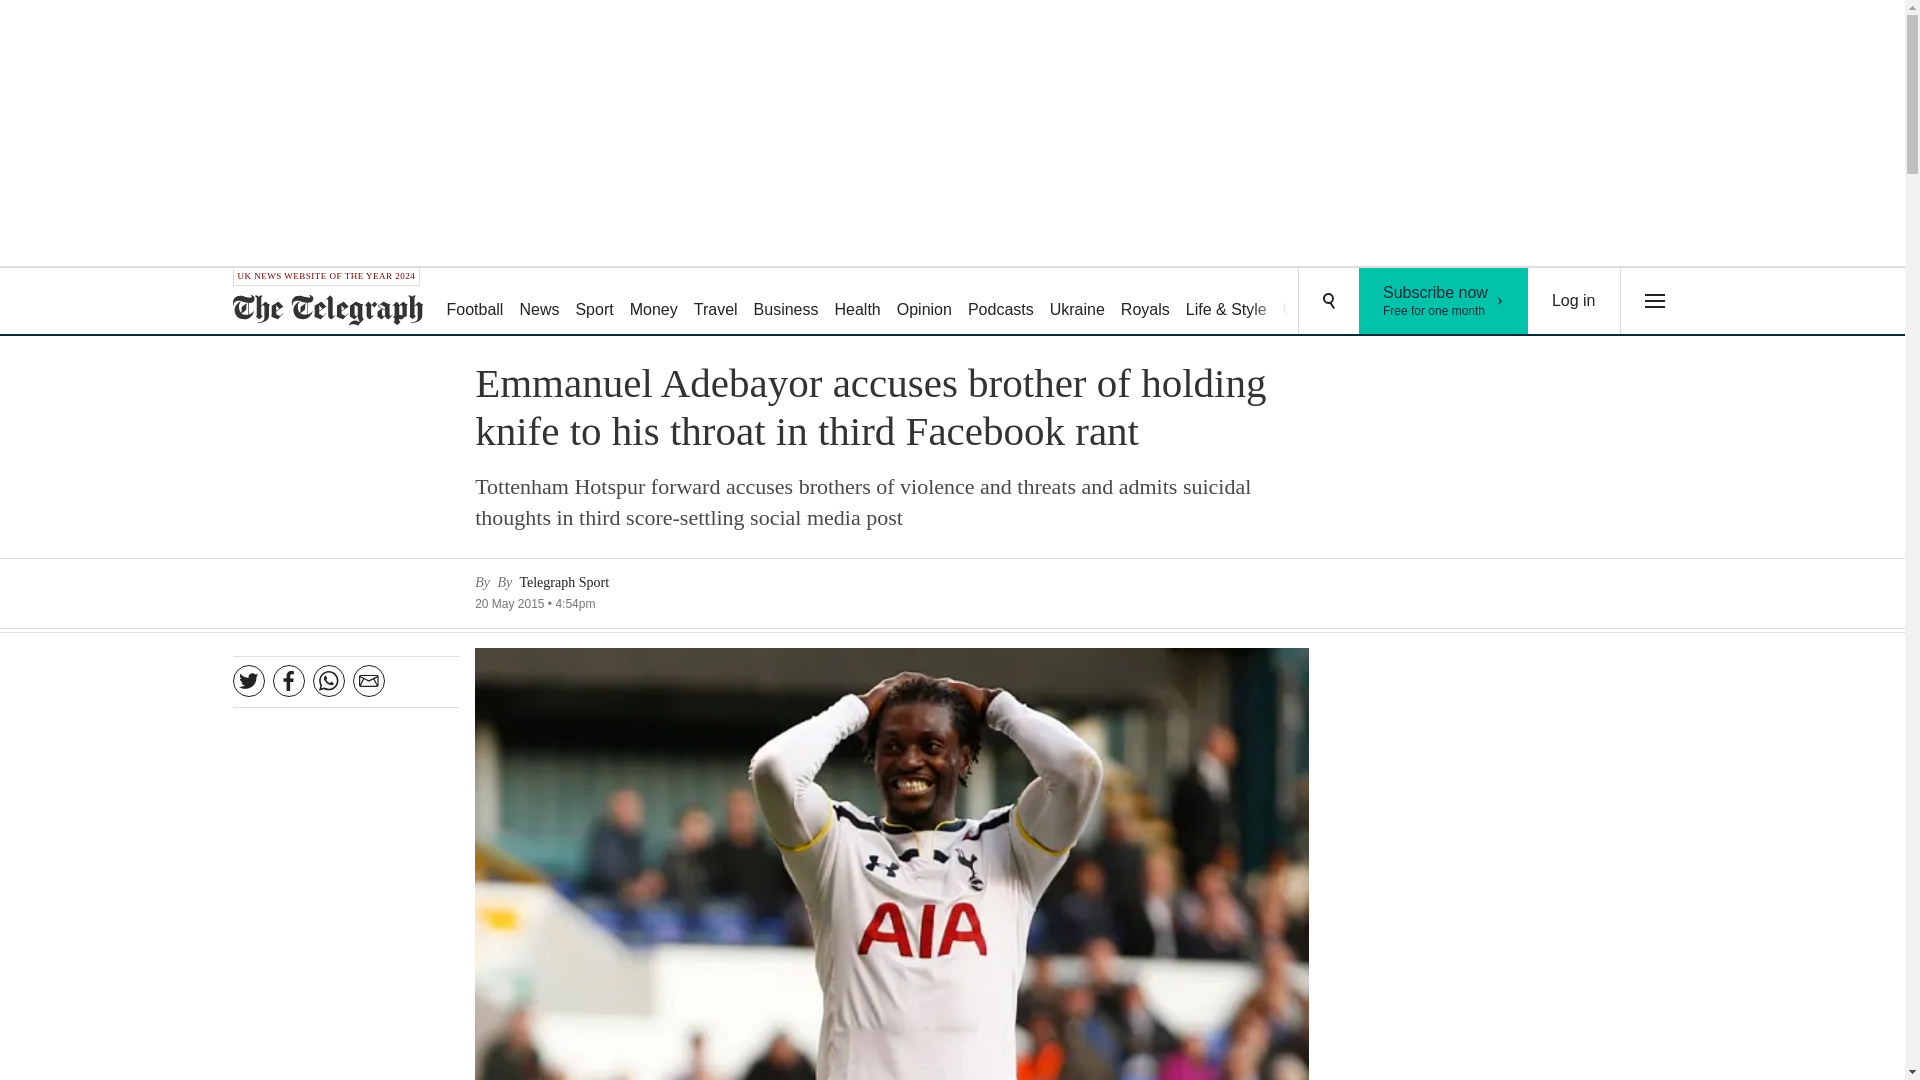 The width and height of the screenshot is (1920, 1080). I want to click on Puzzles, so click(1444, 300).